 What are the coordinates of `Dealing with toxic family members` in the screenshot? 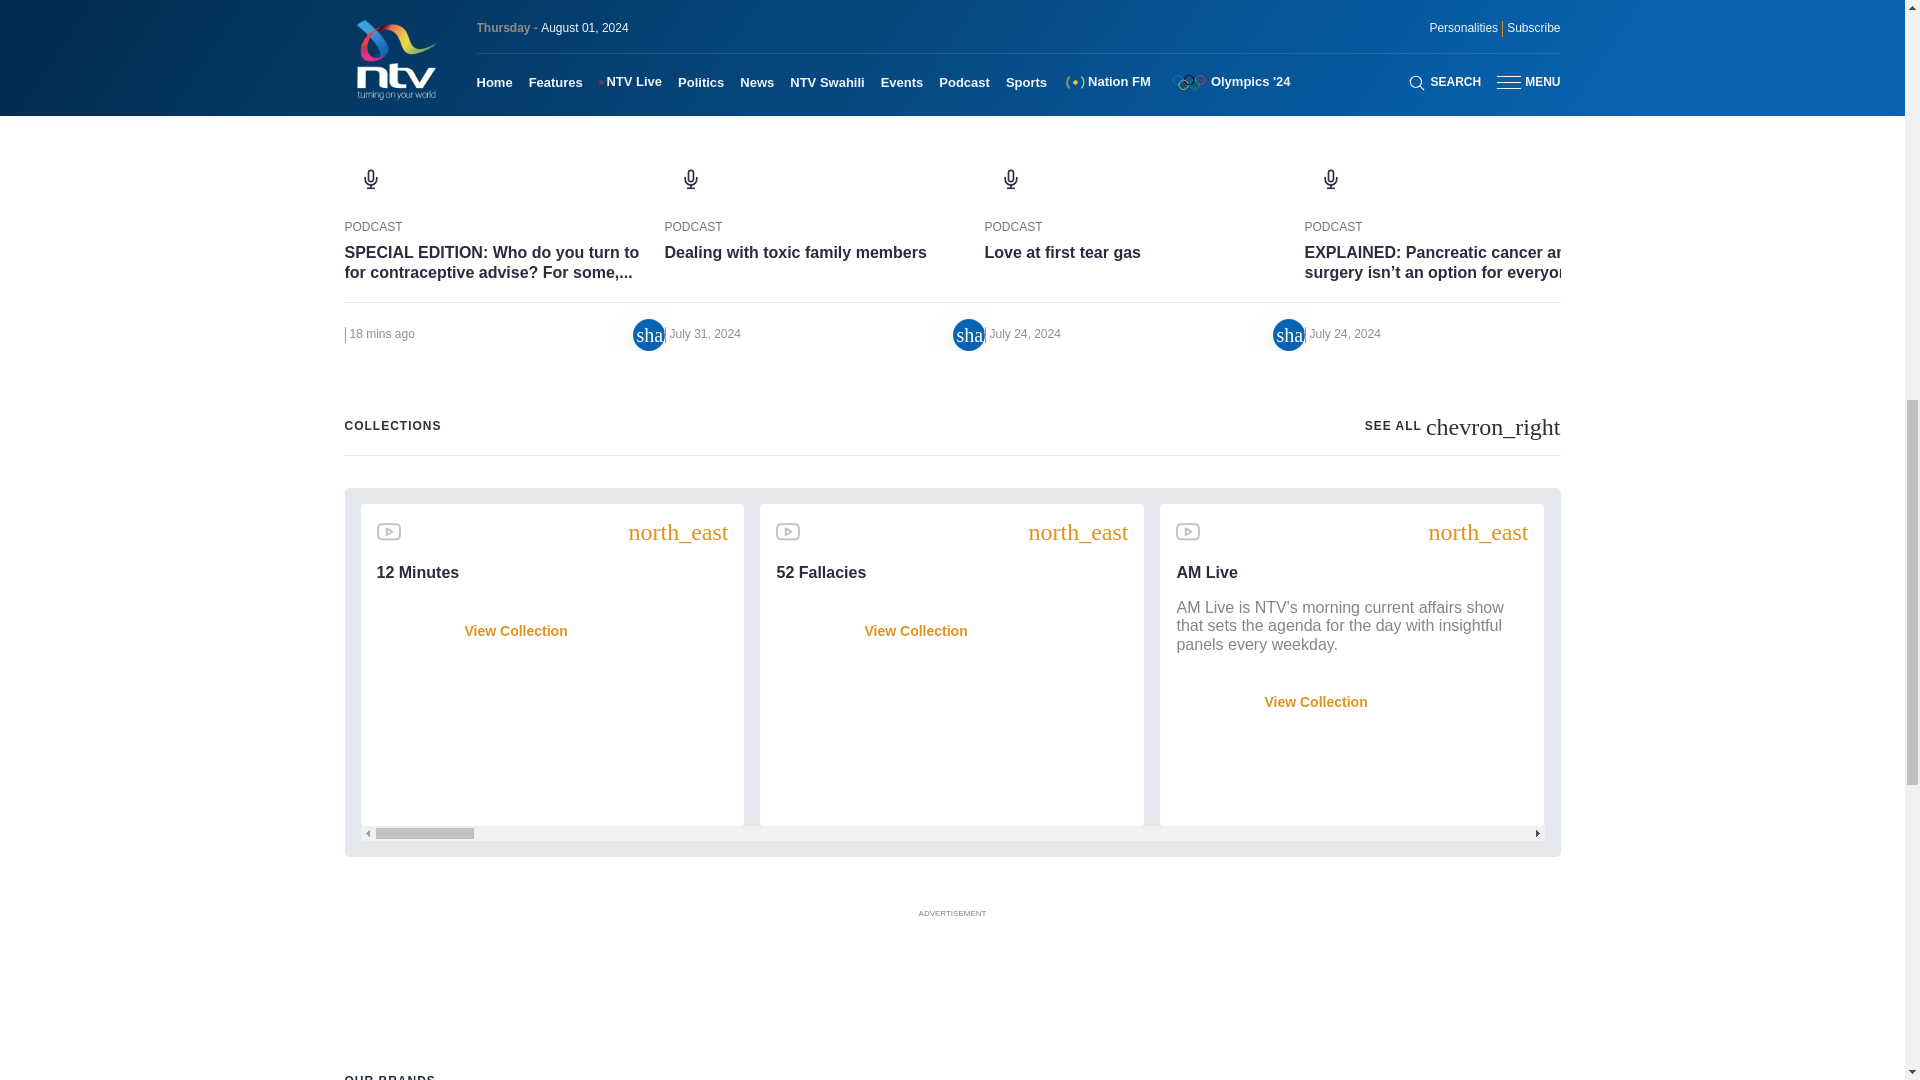 It's located at (824, 228).